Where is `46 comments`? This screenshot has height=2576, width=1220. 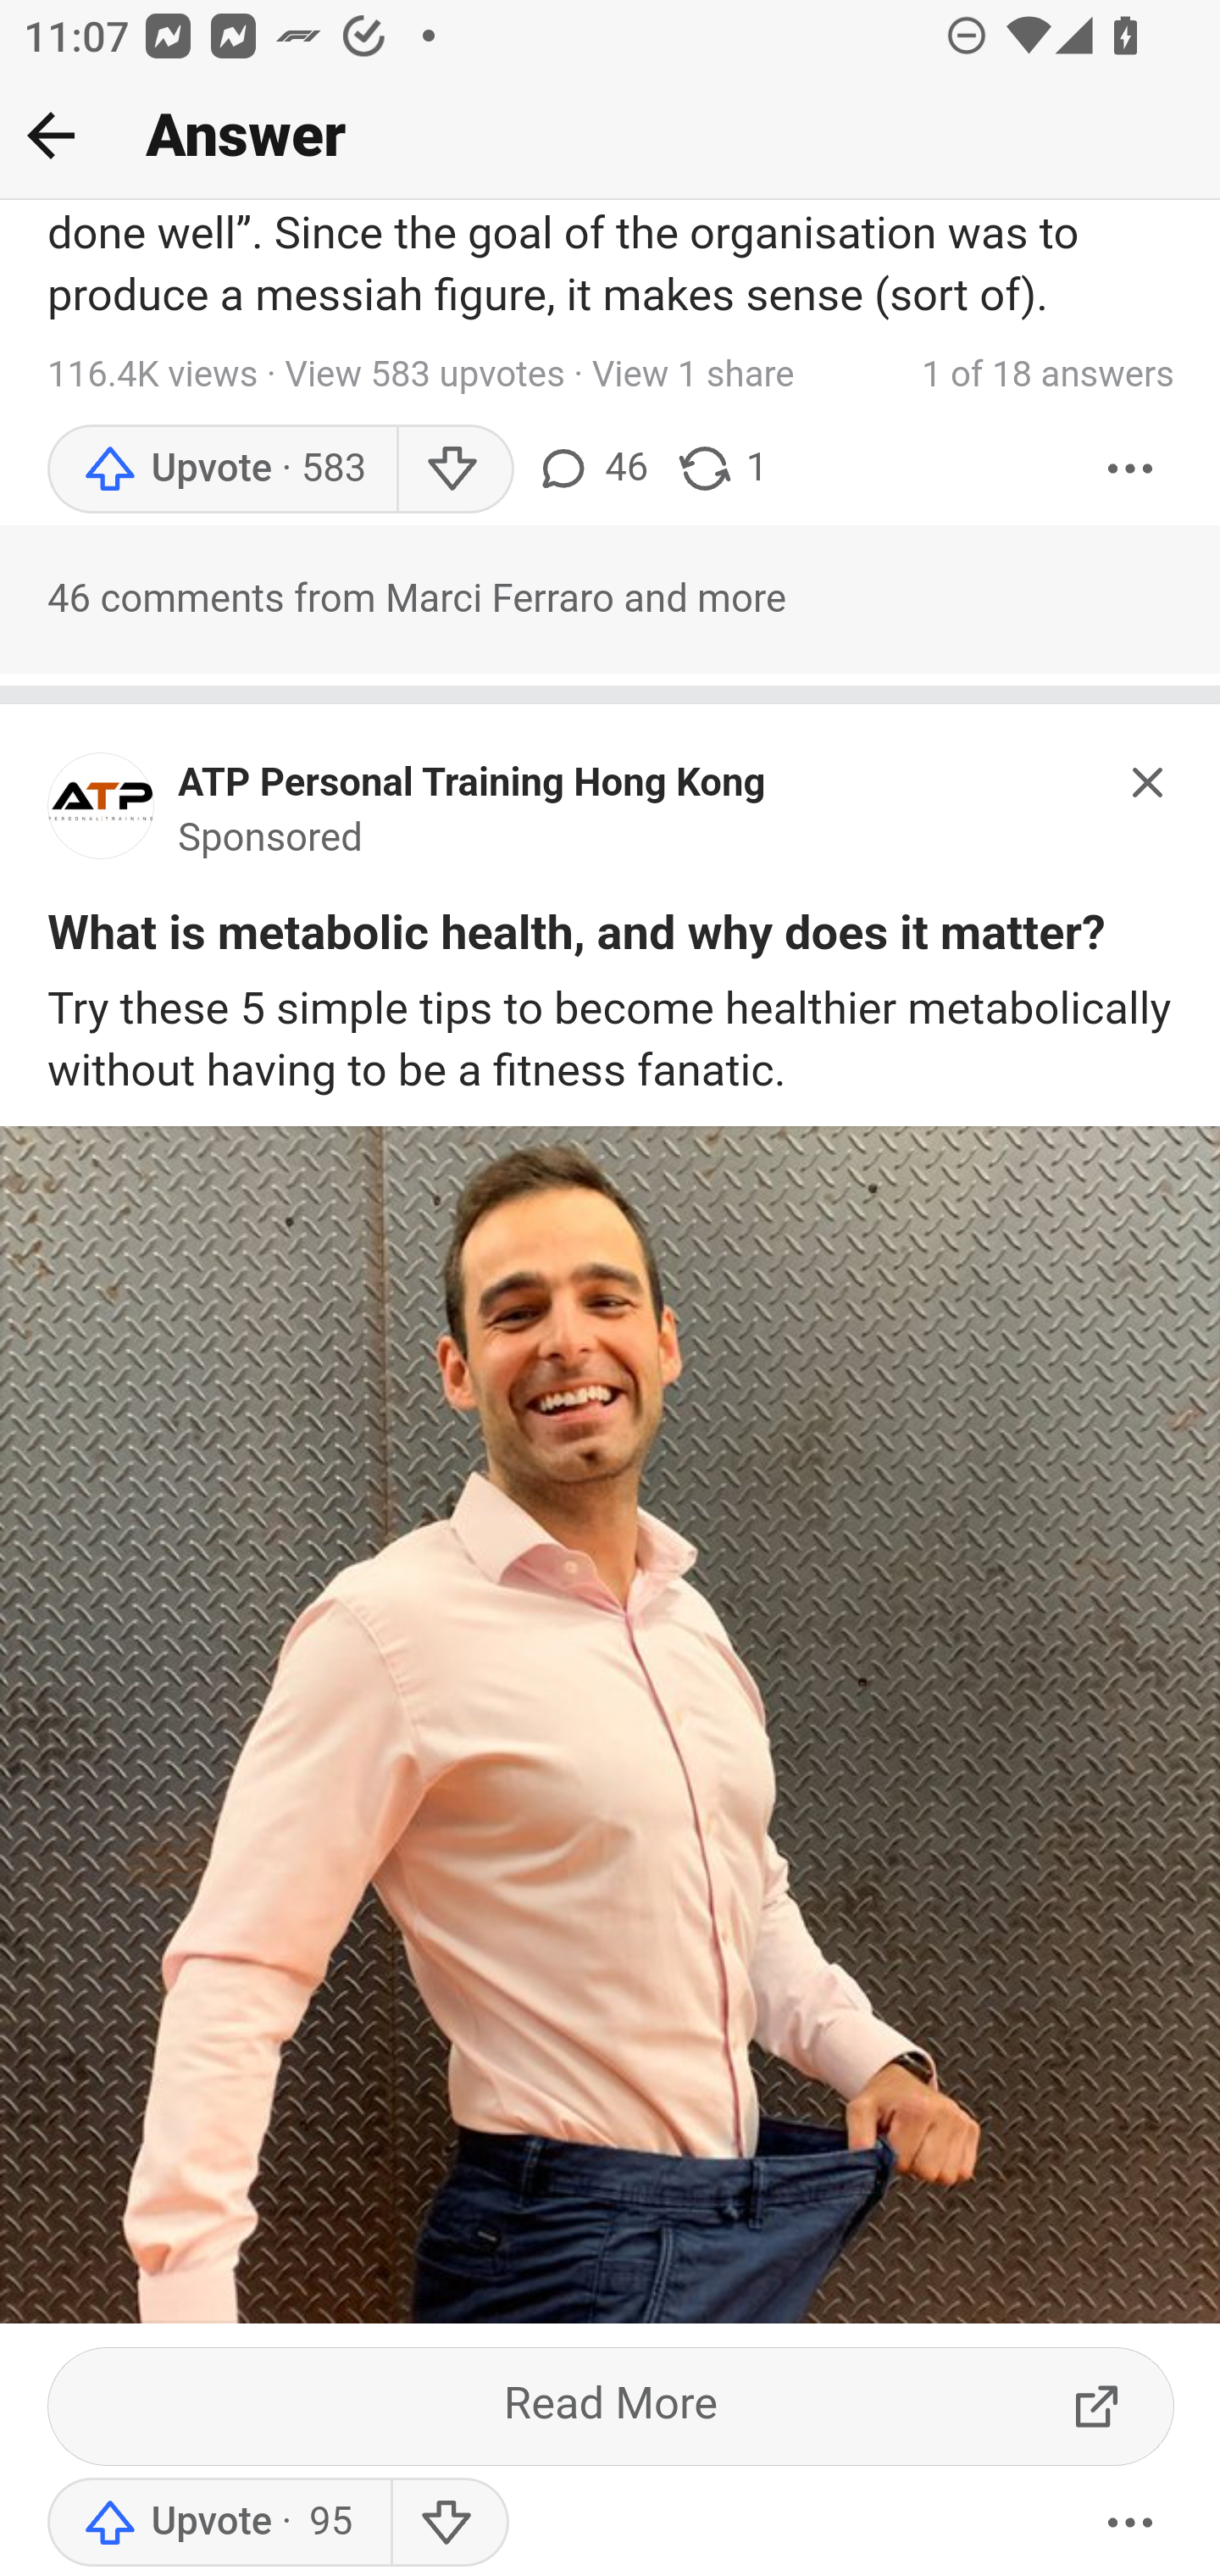
46 comments is located at coordinates (591, 471).